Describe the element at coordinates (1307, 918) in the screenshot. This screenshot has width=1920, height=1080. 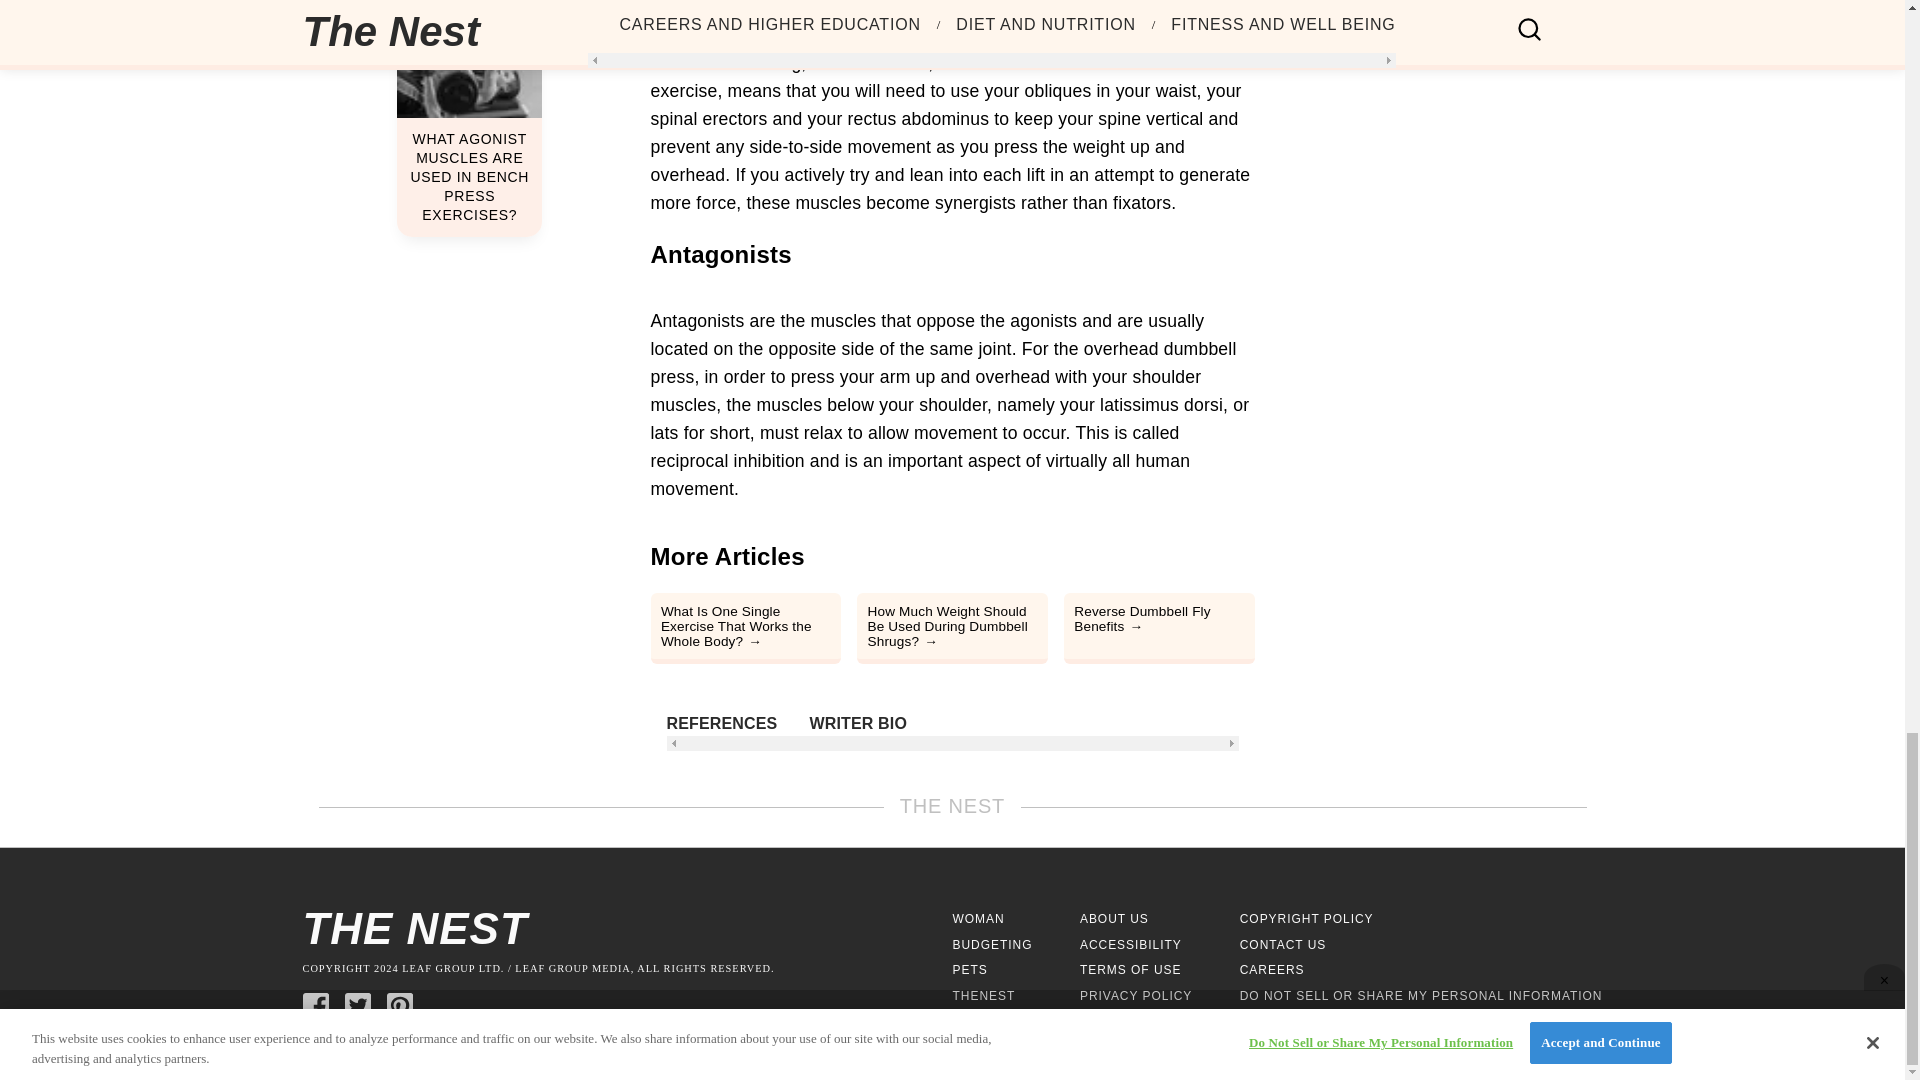
I see `COPYRIGHT POLICY` at that location.